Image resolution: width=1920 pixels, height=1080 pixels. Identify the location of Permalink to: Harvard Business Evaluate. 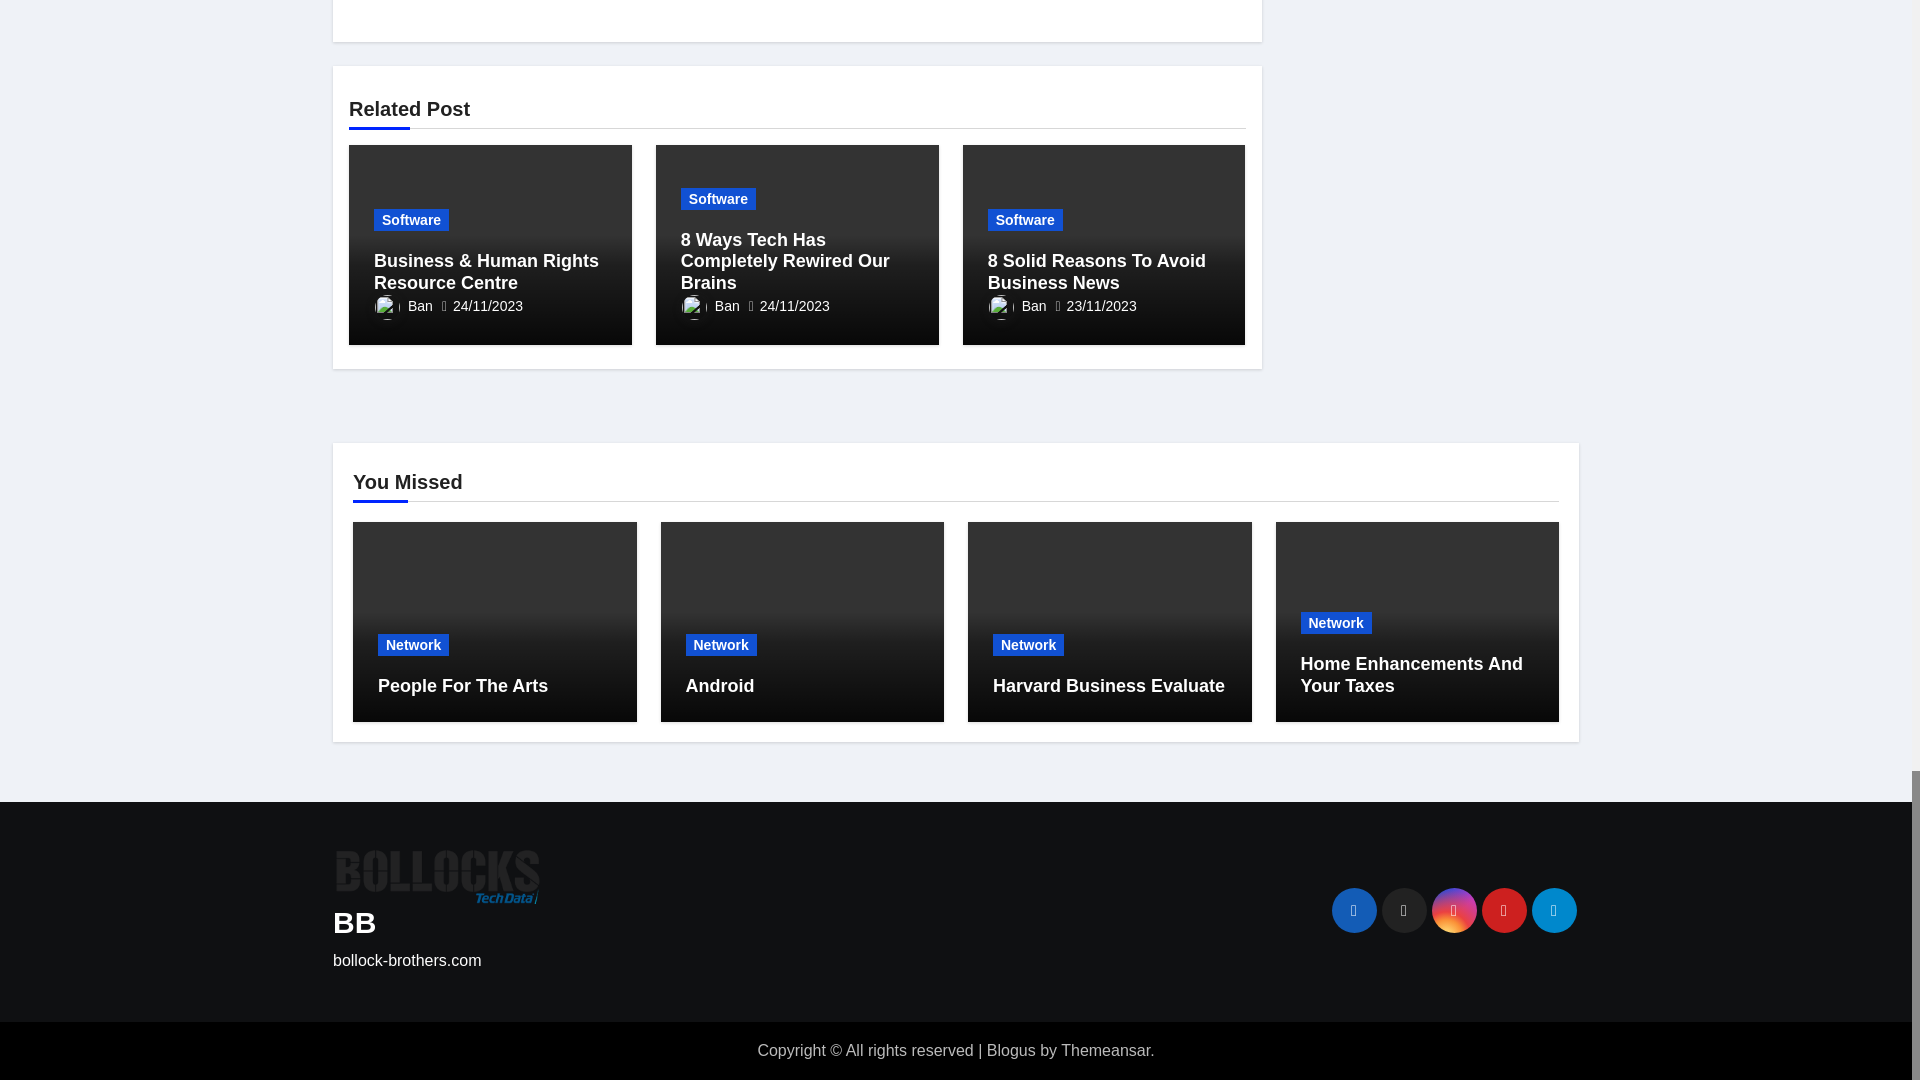
(1108, 686).